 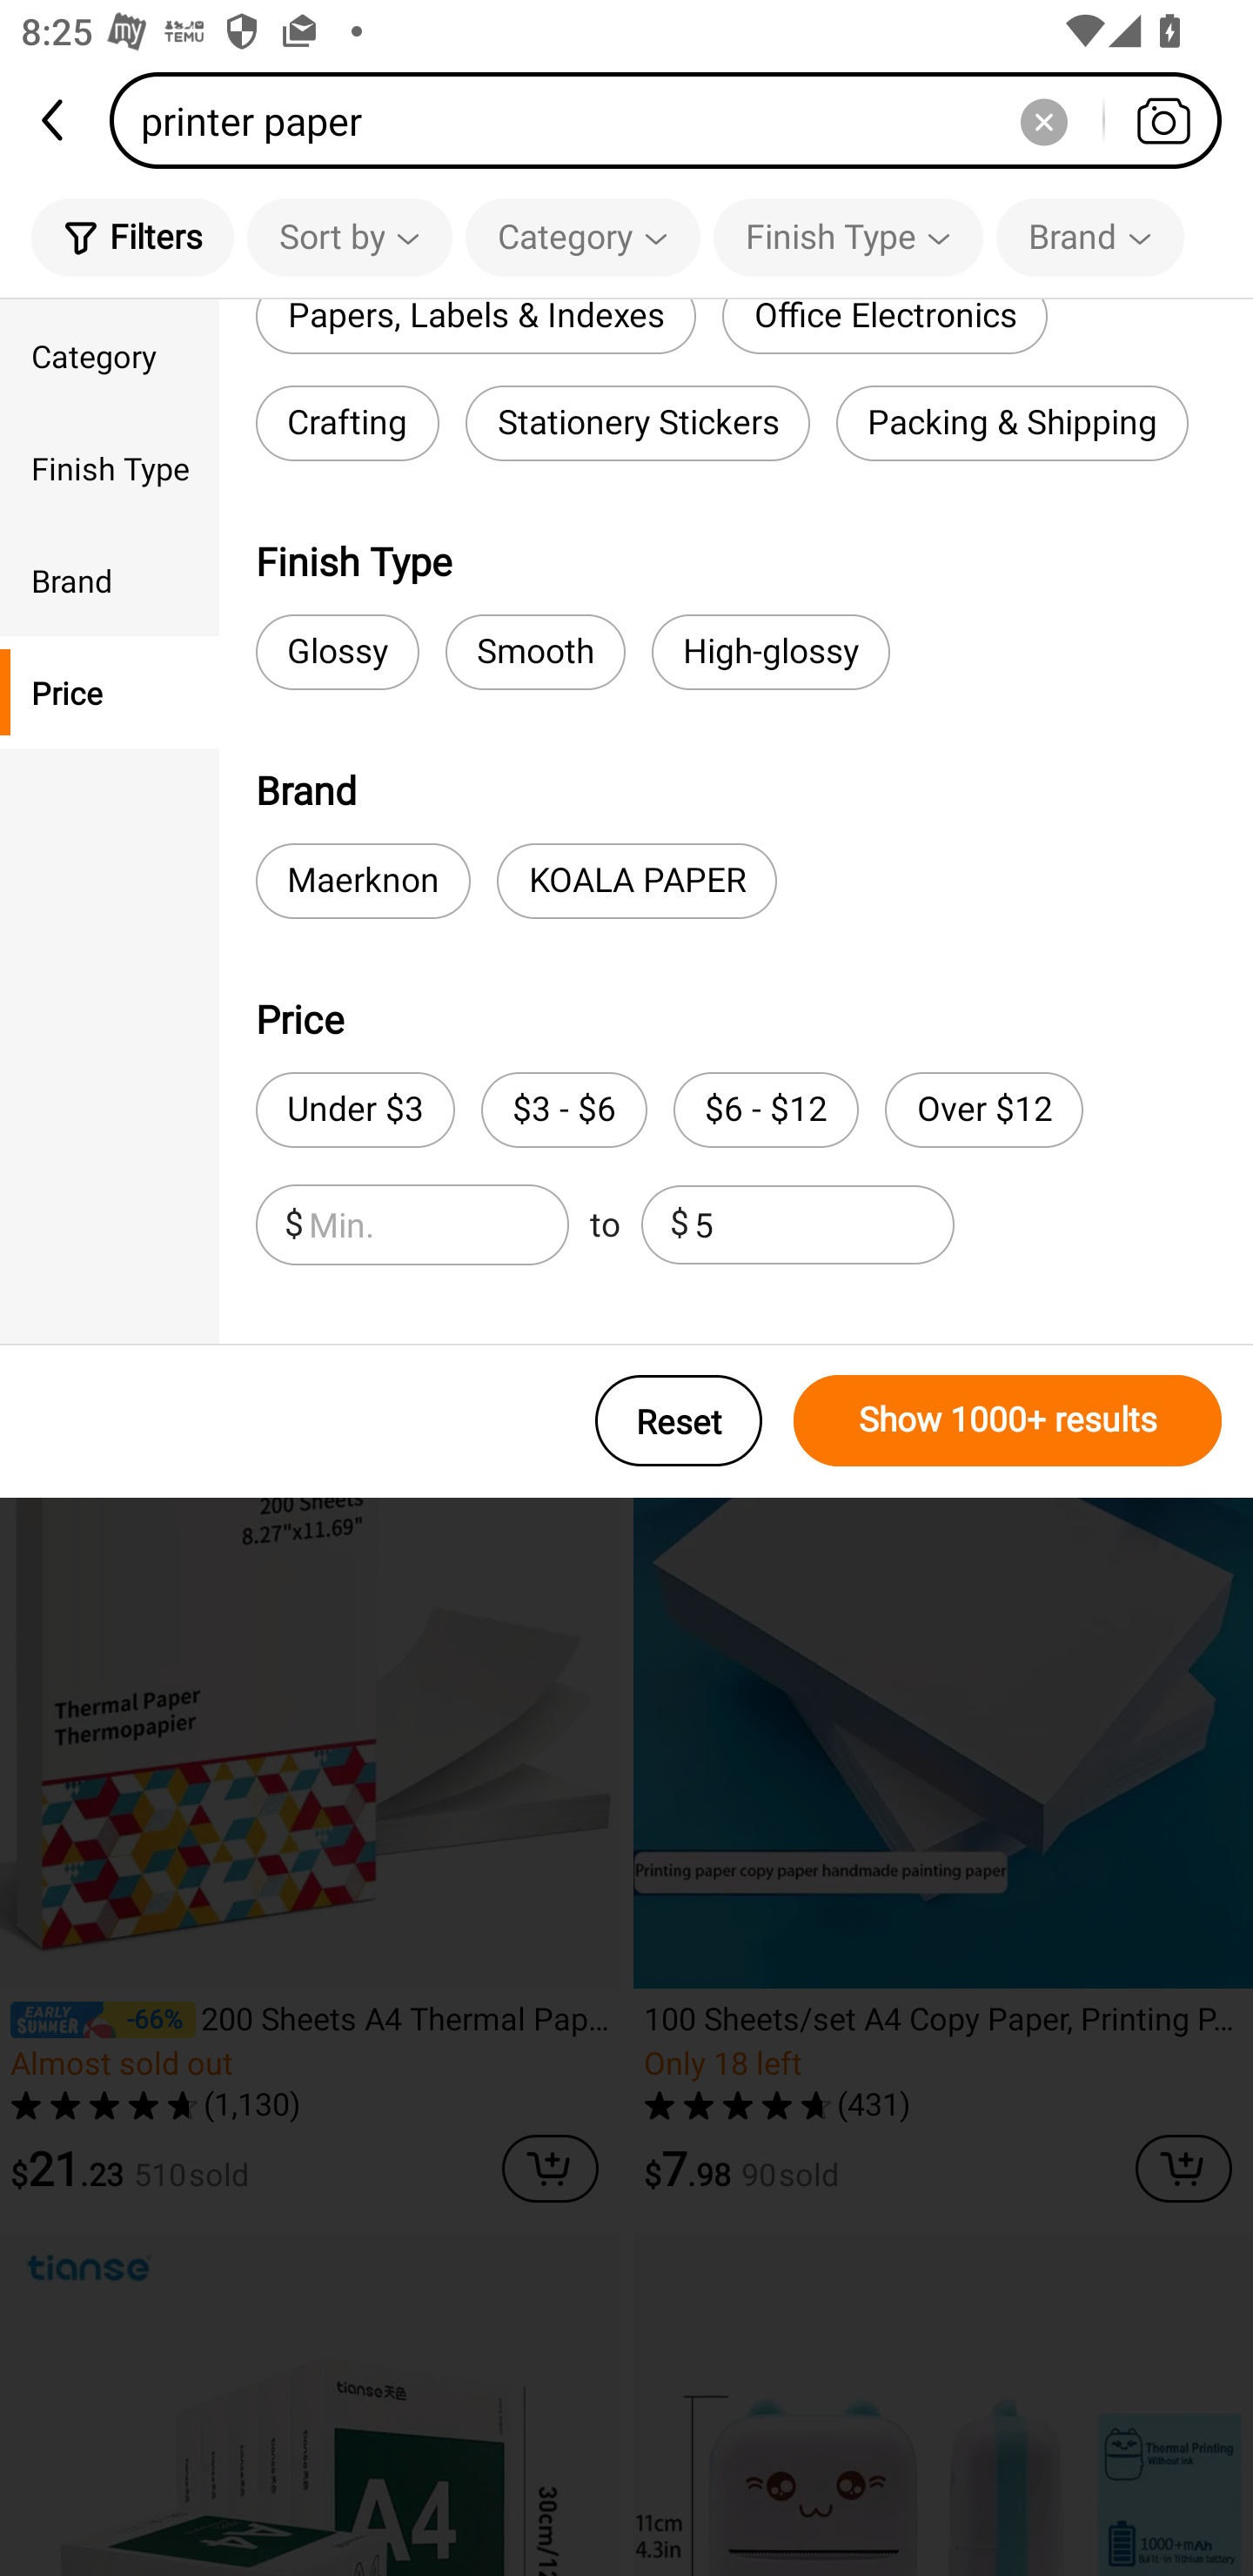 I want to click on Glossy, so click(x=338, y=653).